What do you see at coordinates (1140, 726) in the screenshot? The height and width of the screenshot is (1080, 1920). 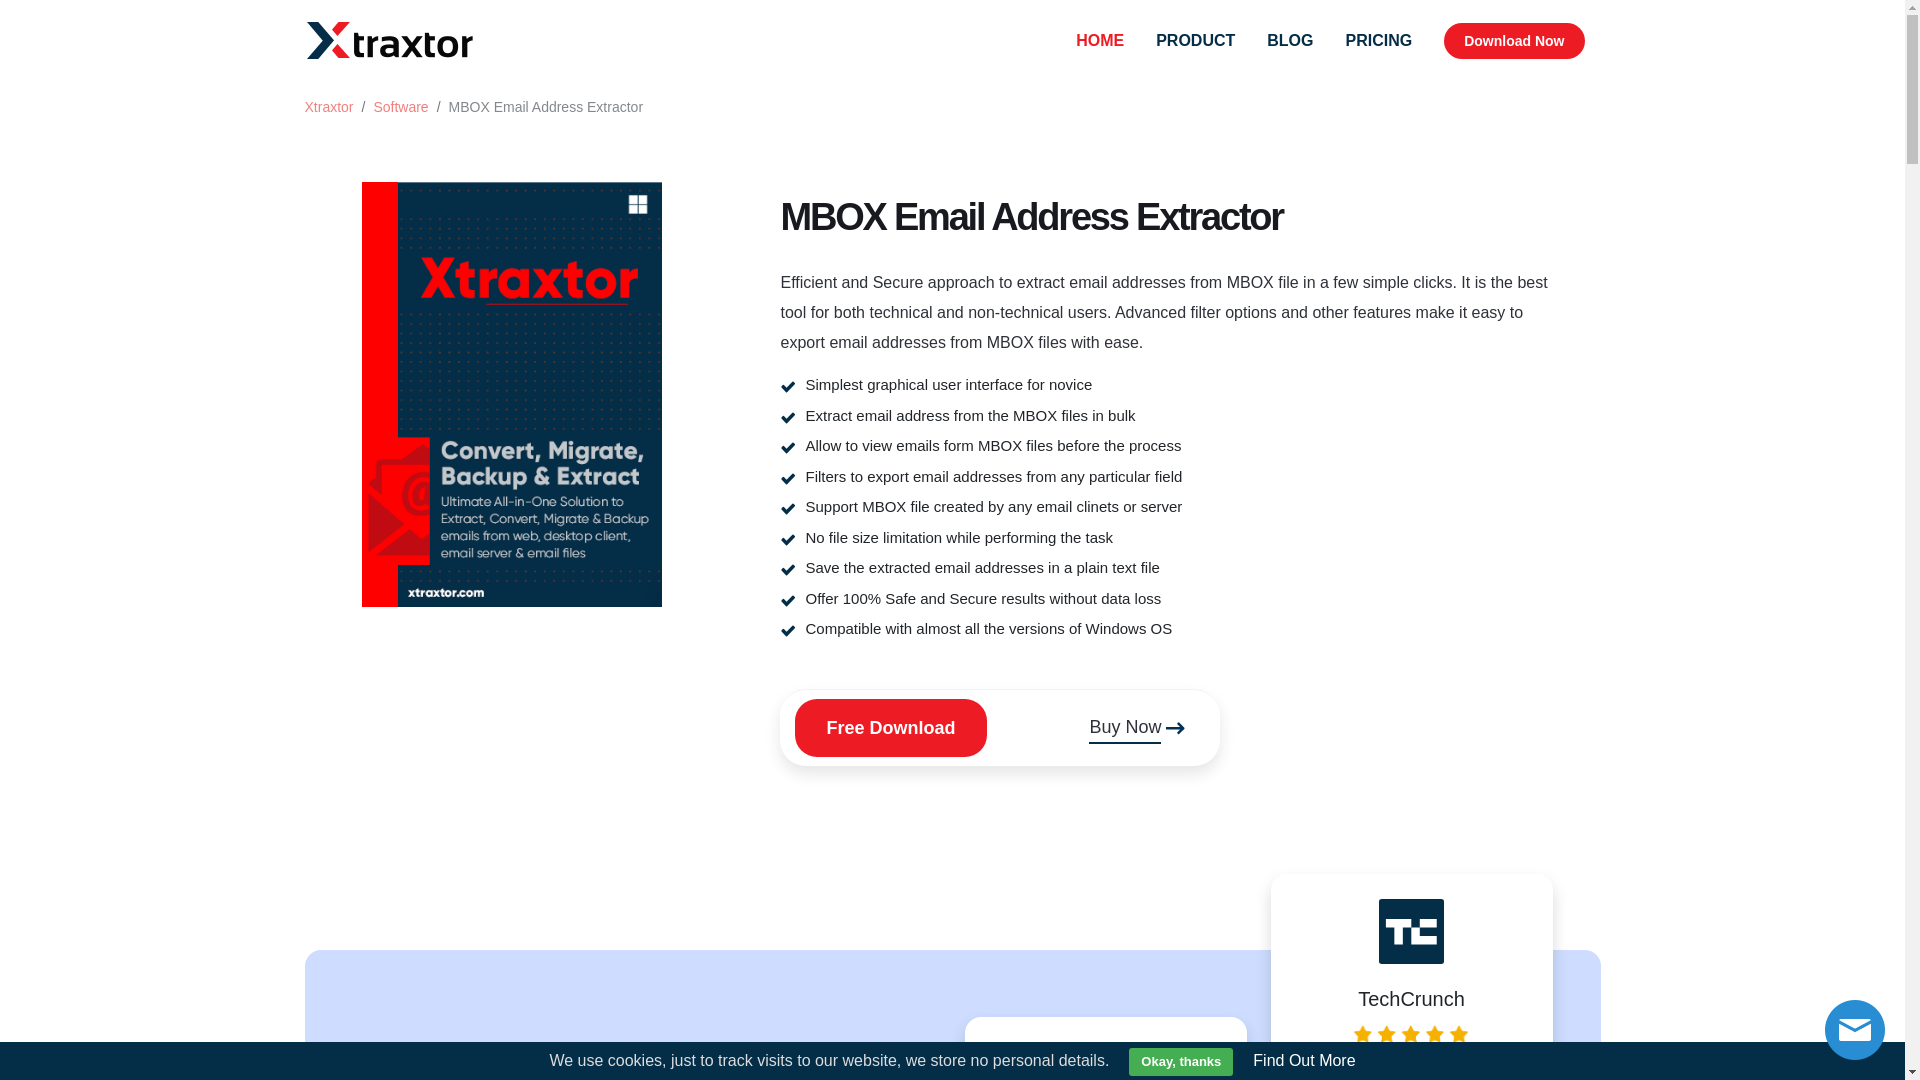 I see `Buy Now` at bounding box center [1140, 726].